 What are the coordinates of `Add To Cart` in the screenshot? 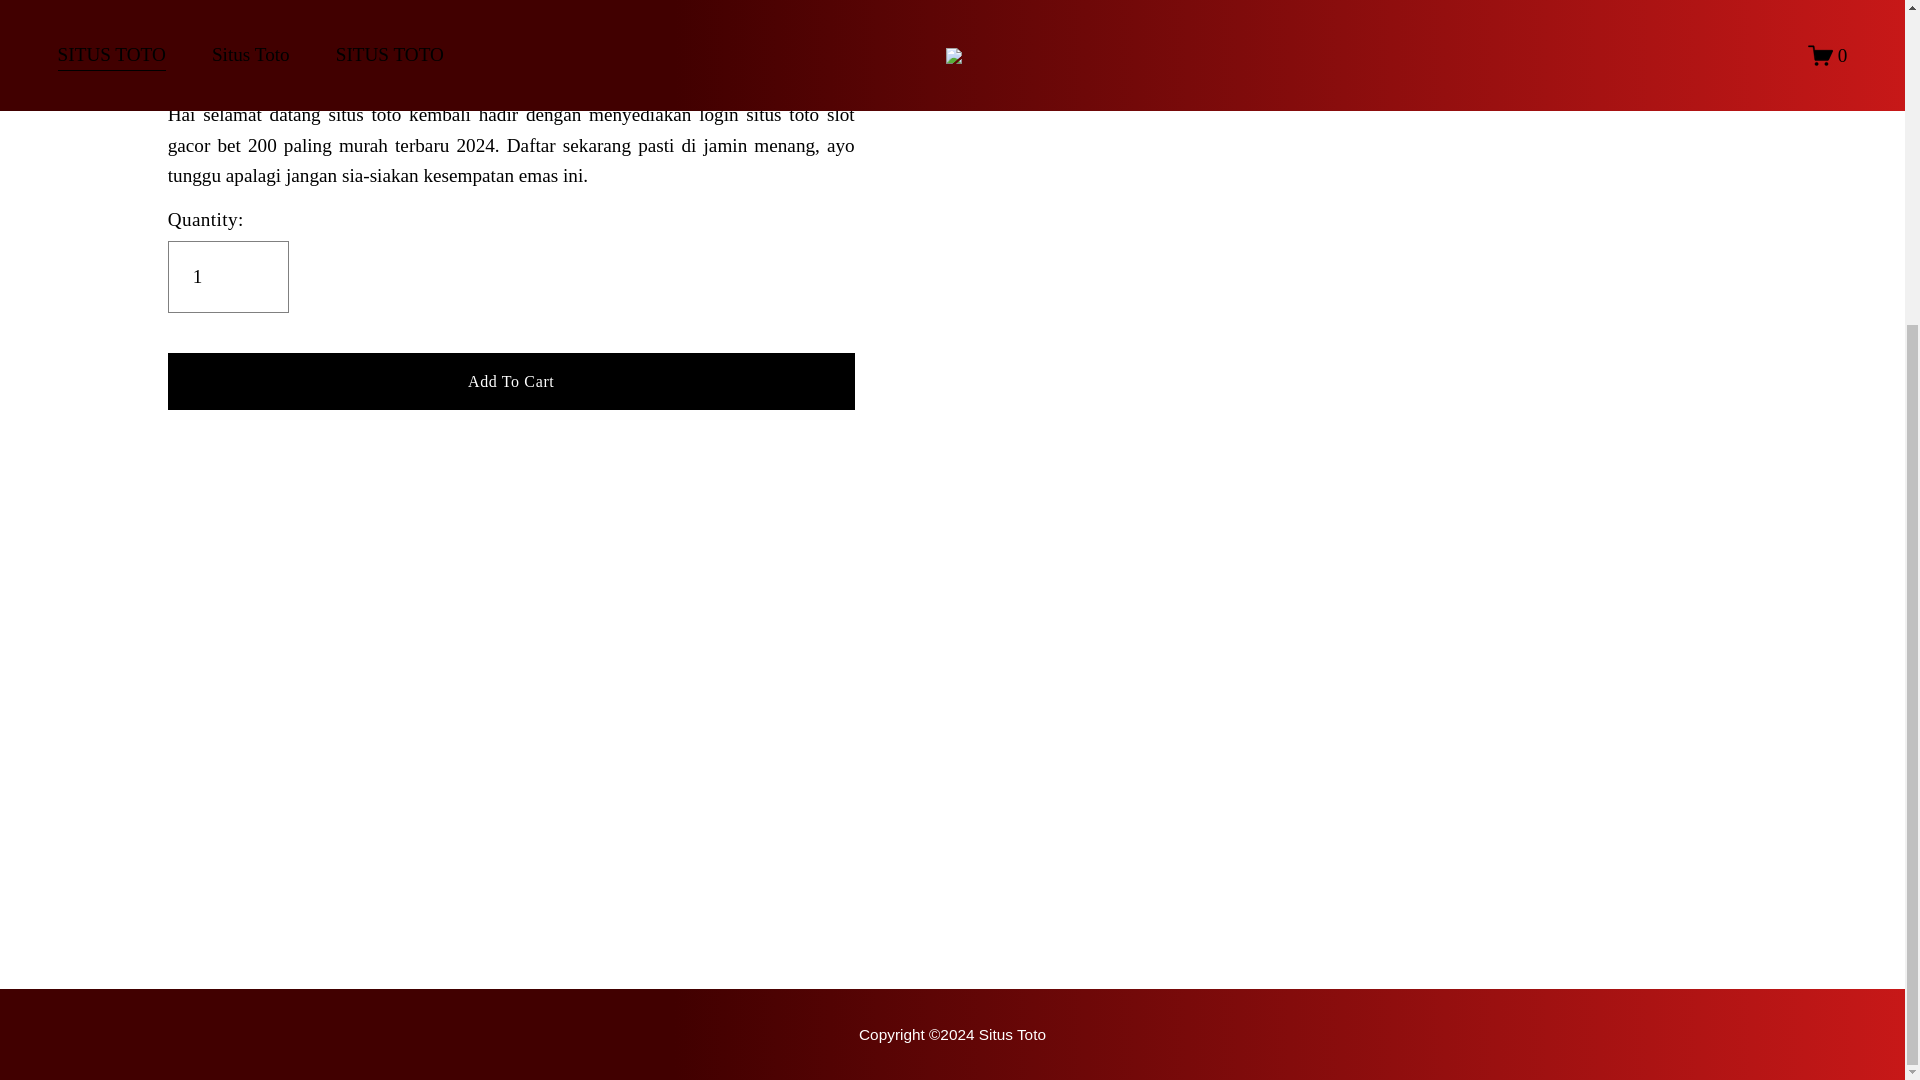 It's located at (511, 380).